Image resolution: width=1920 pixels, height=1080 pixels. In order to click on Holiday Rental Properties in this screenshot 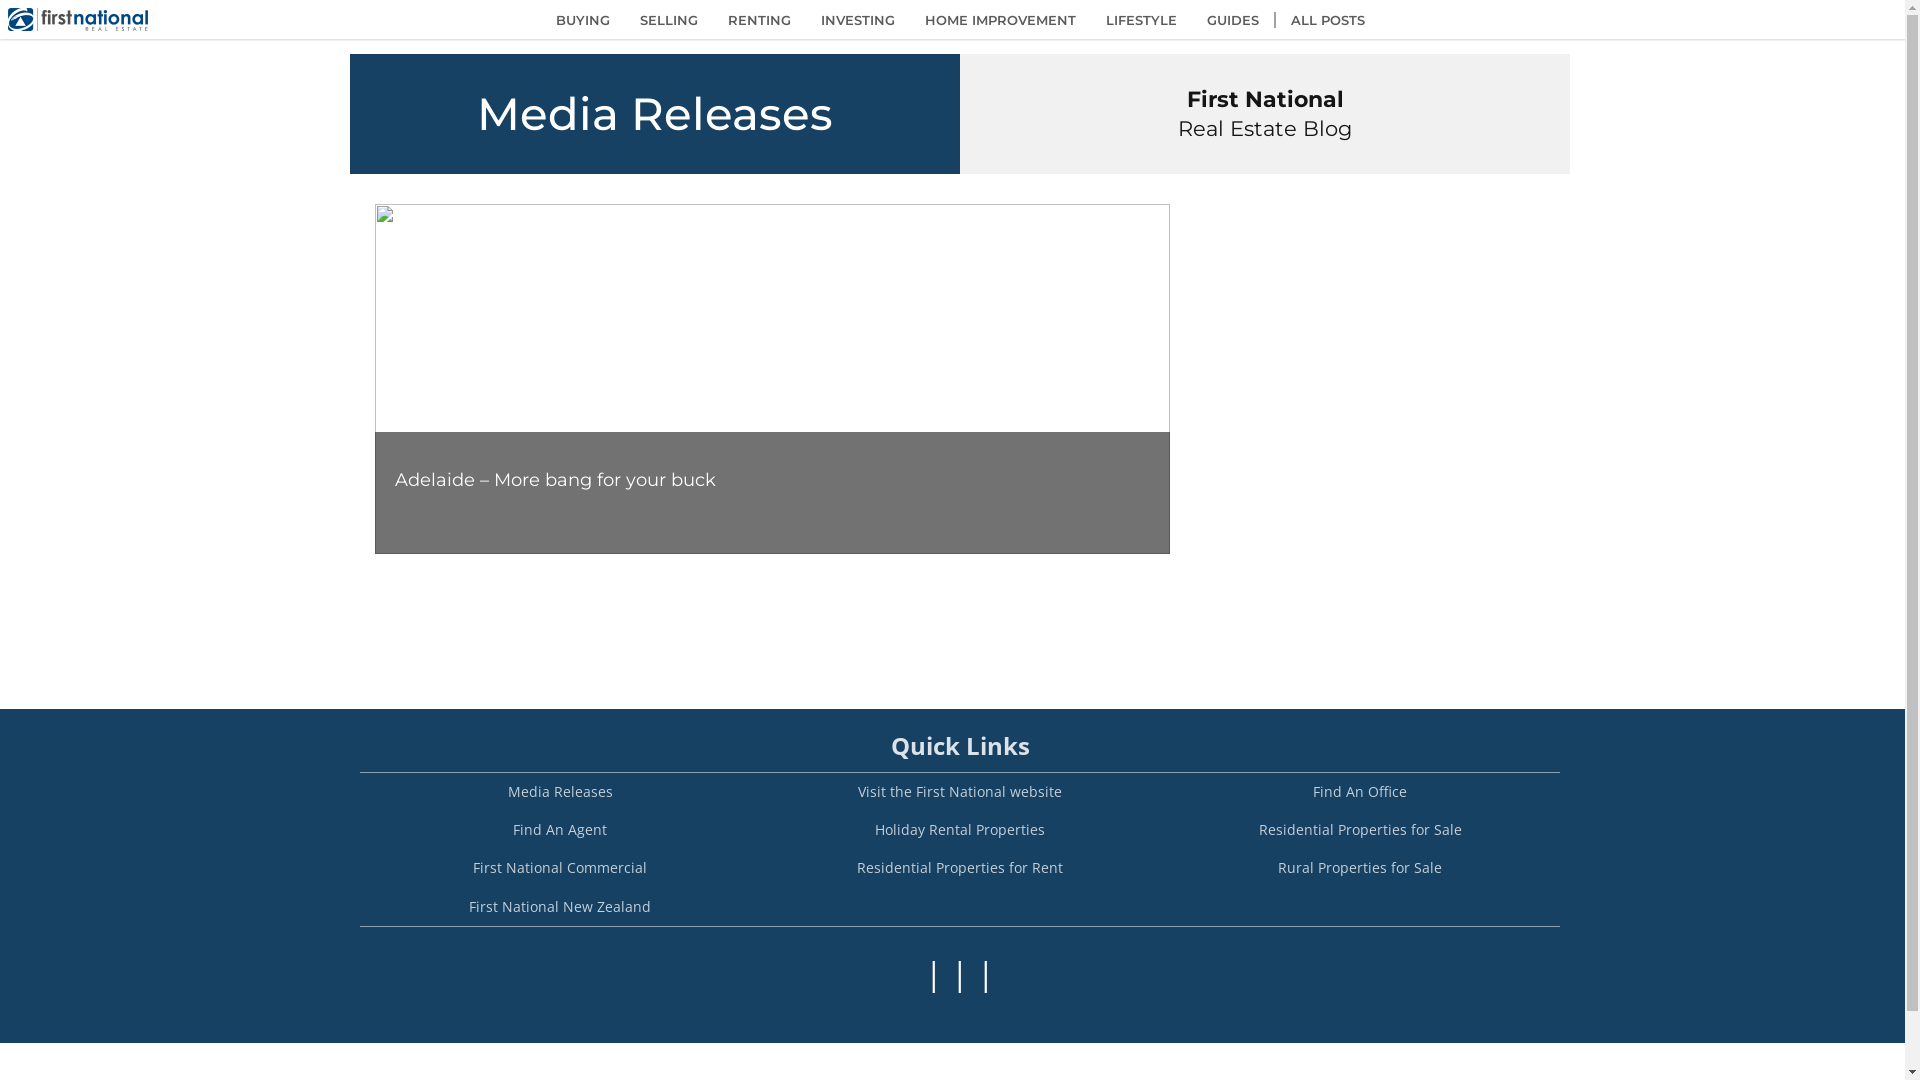, I will do `click(960, 830)`.